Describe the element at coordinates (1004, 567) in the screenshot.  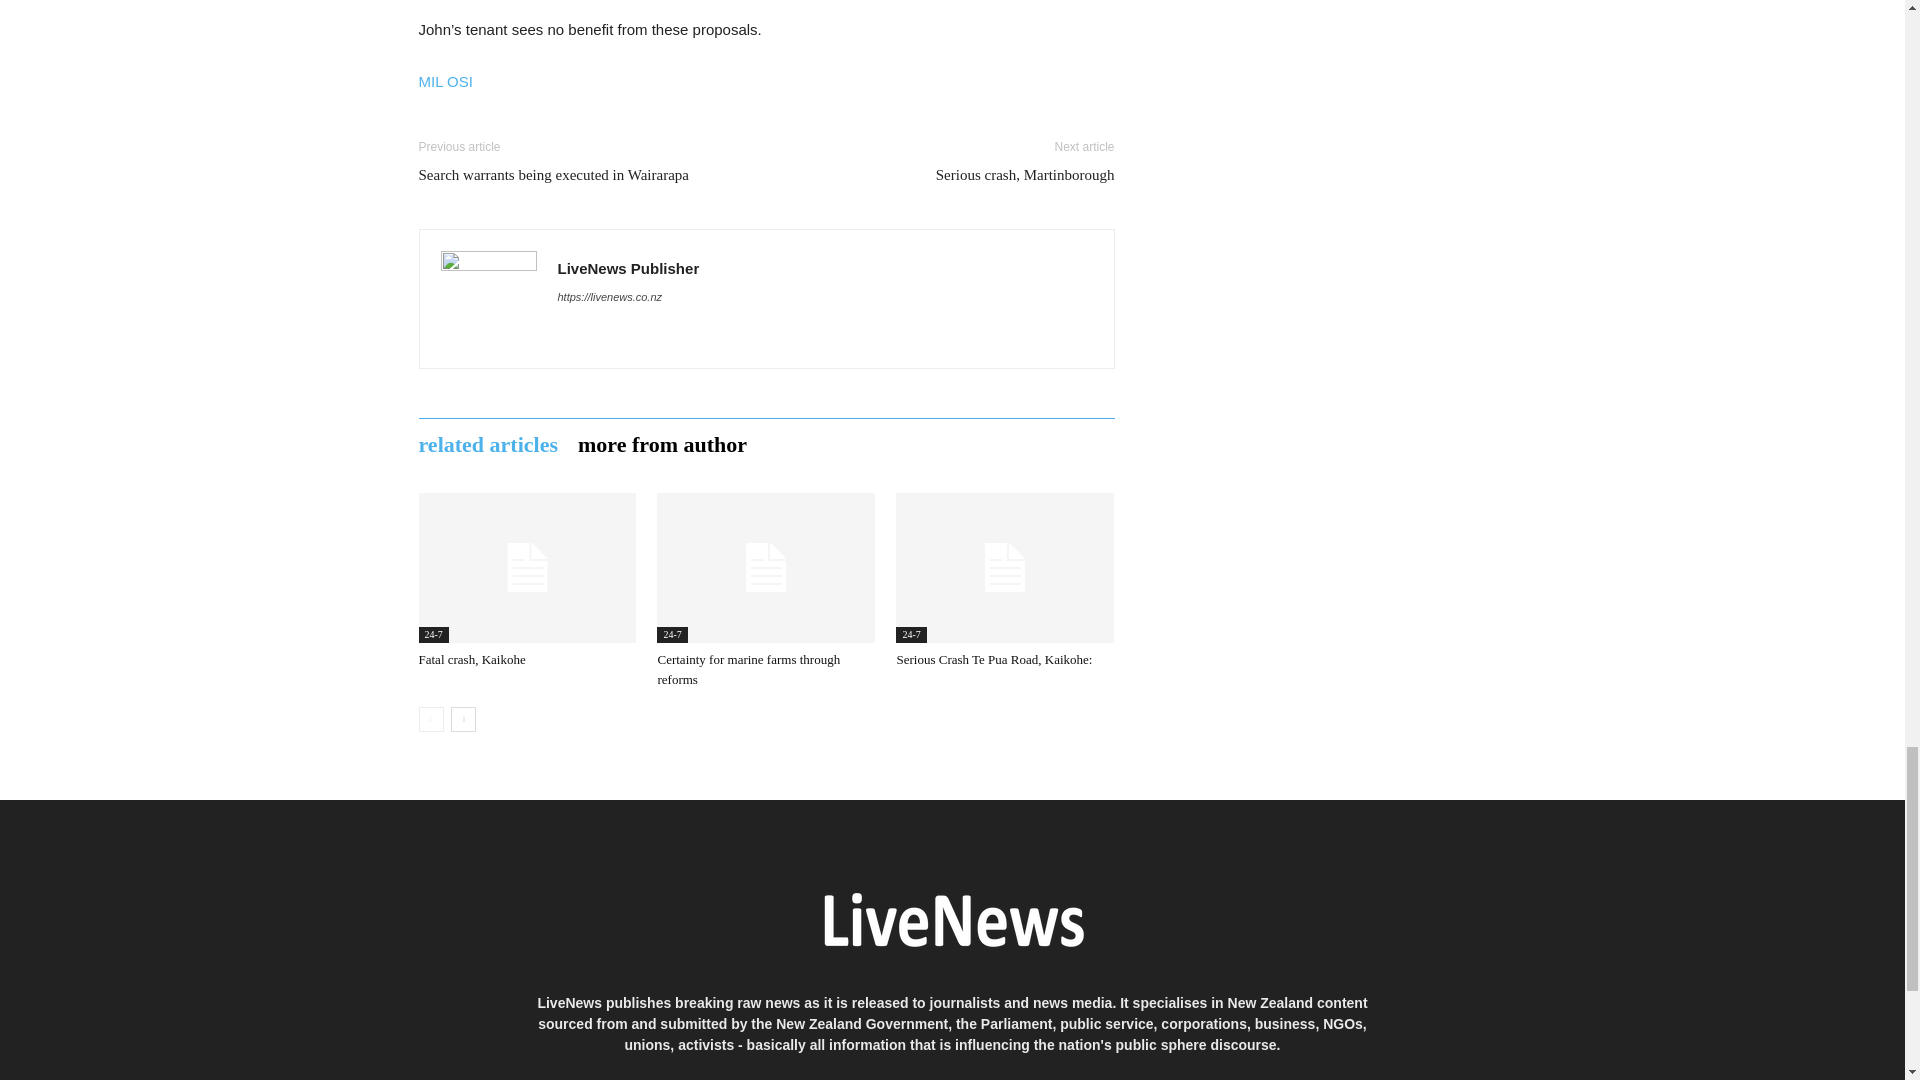
I see `Serious Crash Te Pua Road, Kaikohe:` at that location.